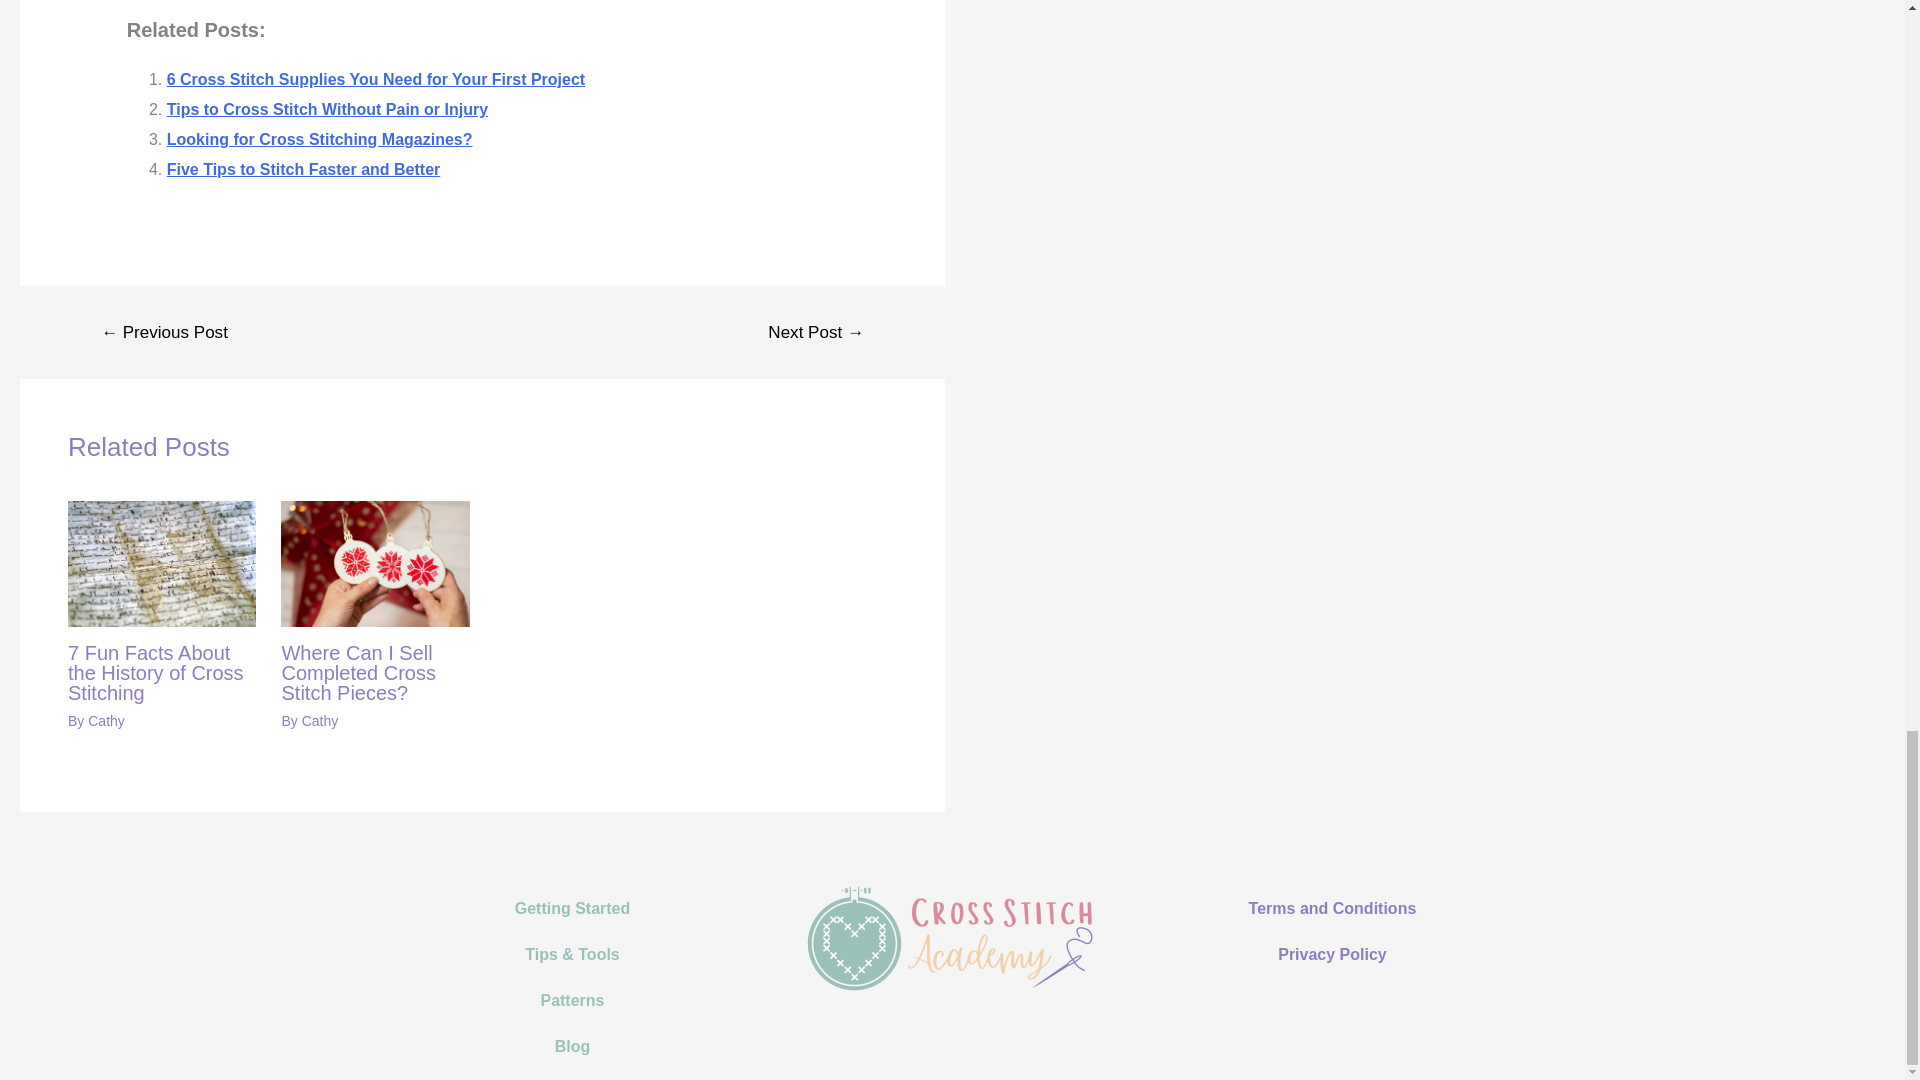 The image size is (1920, 1080). I want to click on Looking for Cross Stitching Magazines?, so click(320, 138).